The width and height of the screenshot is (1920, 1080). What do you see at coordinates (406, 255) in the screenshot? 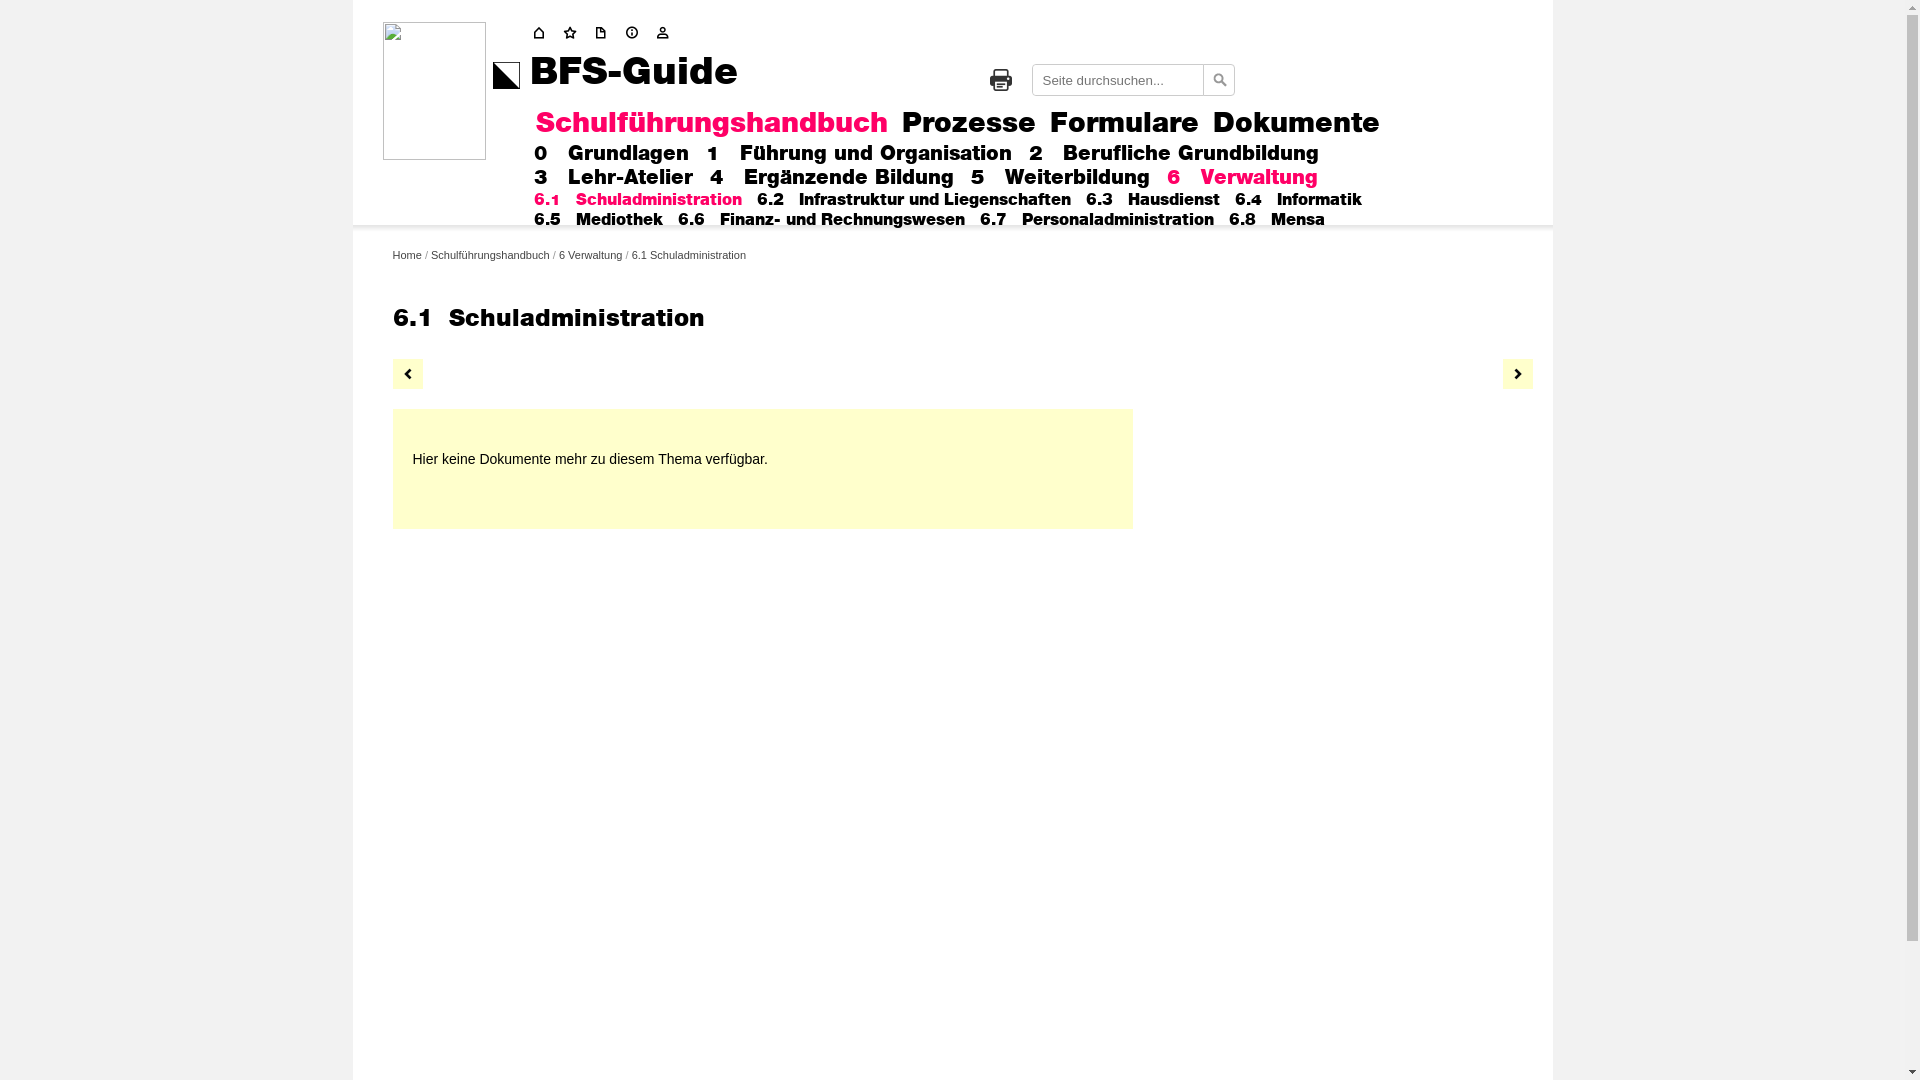
I see `Home` at bounding box center [406, 255].